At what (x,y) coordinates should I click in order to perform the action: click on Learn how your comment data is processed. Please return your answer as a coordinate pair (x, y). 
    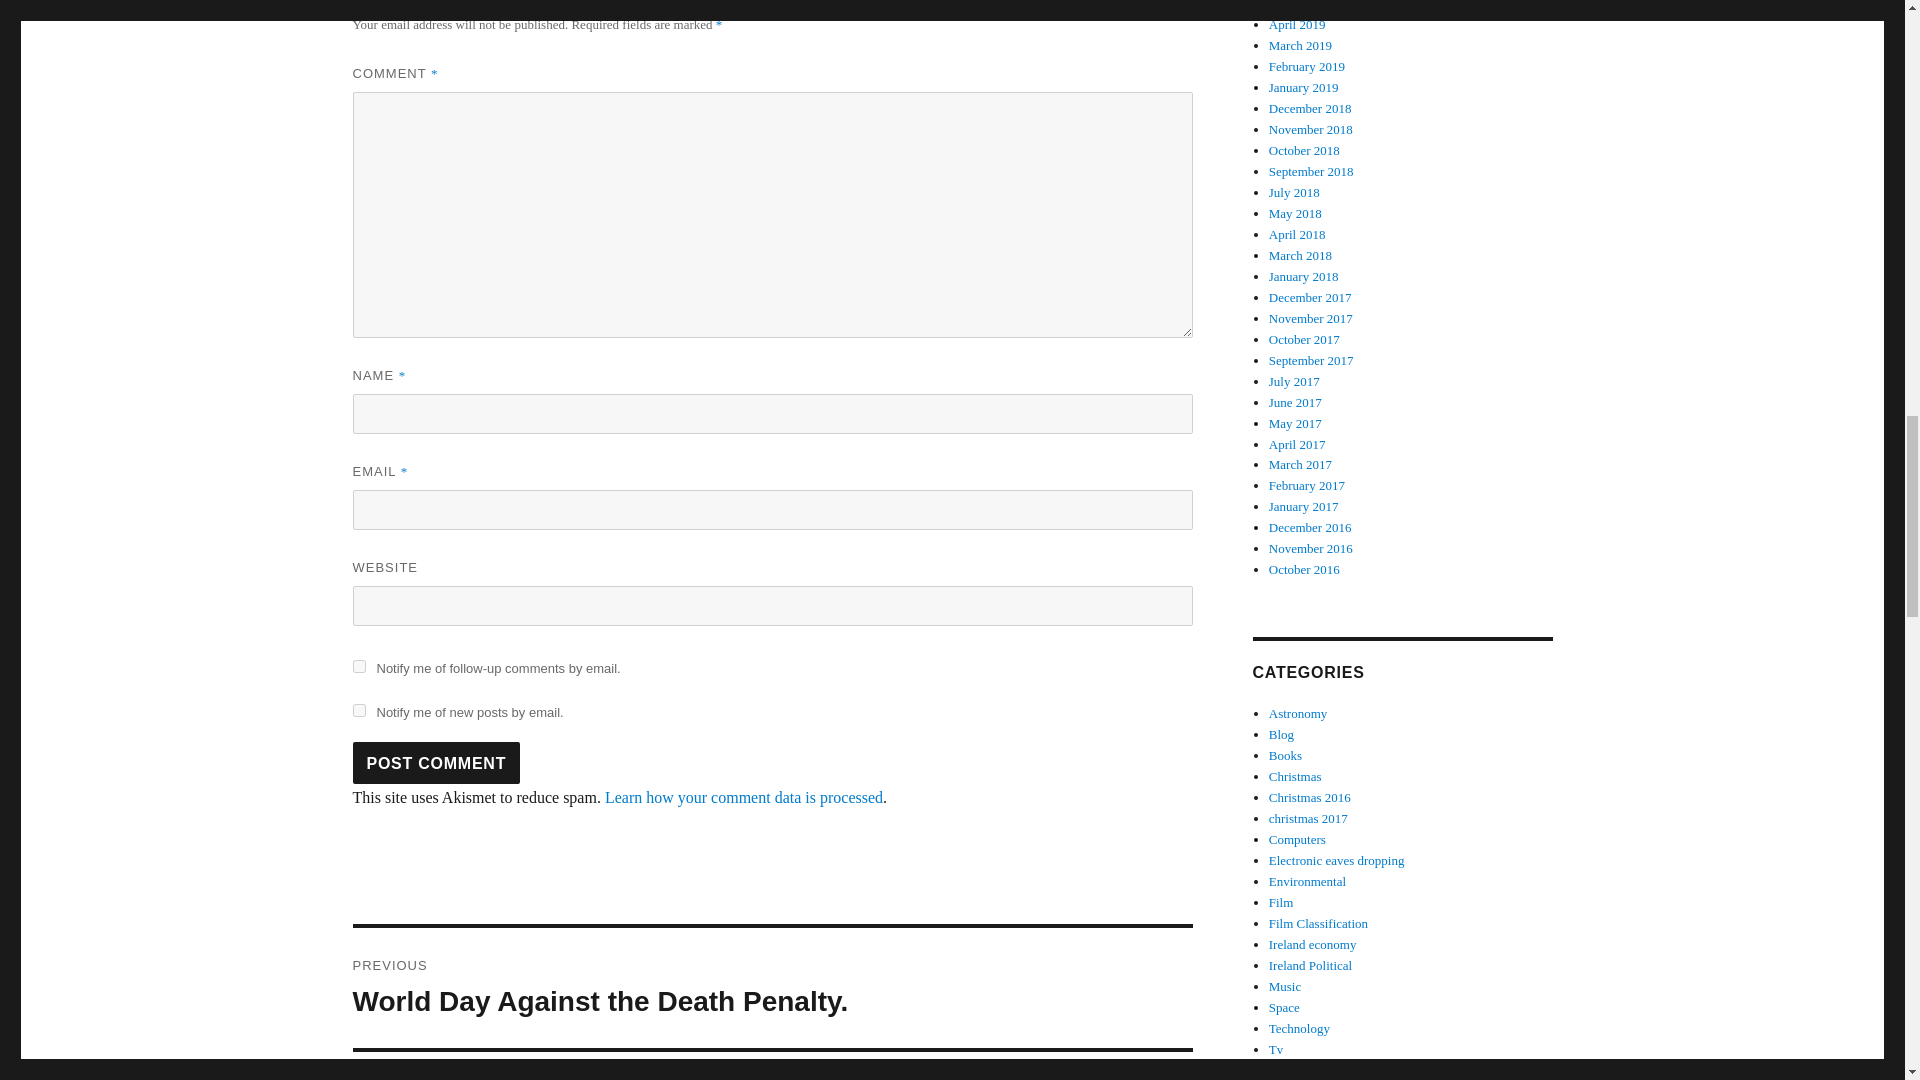
    Looking at the image, I should click on (744, 797).